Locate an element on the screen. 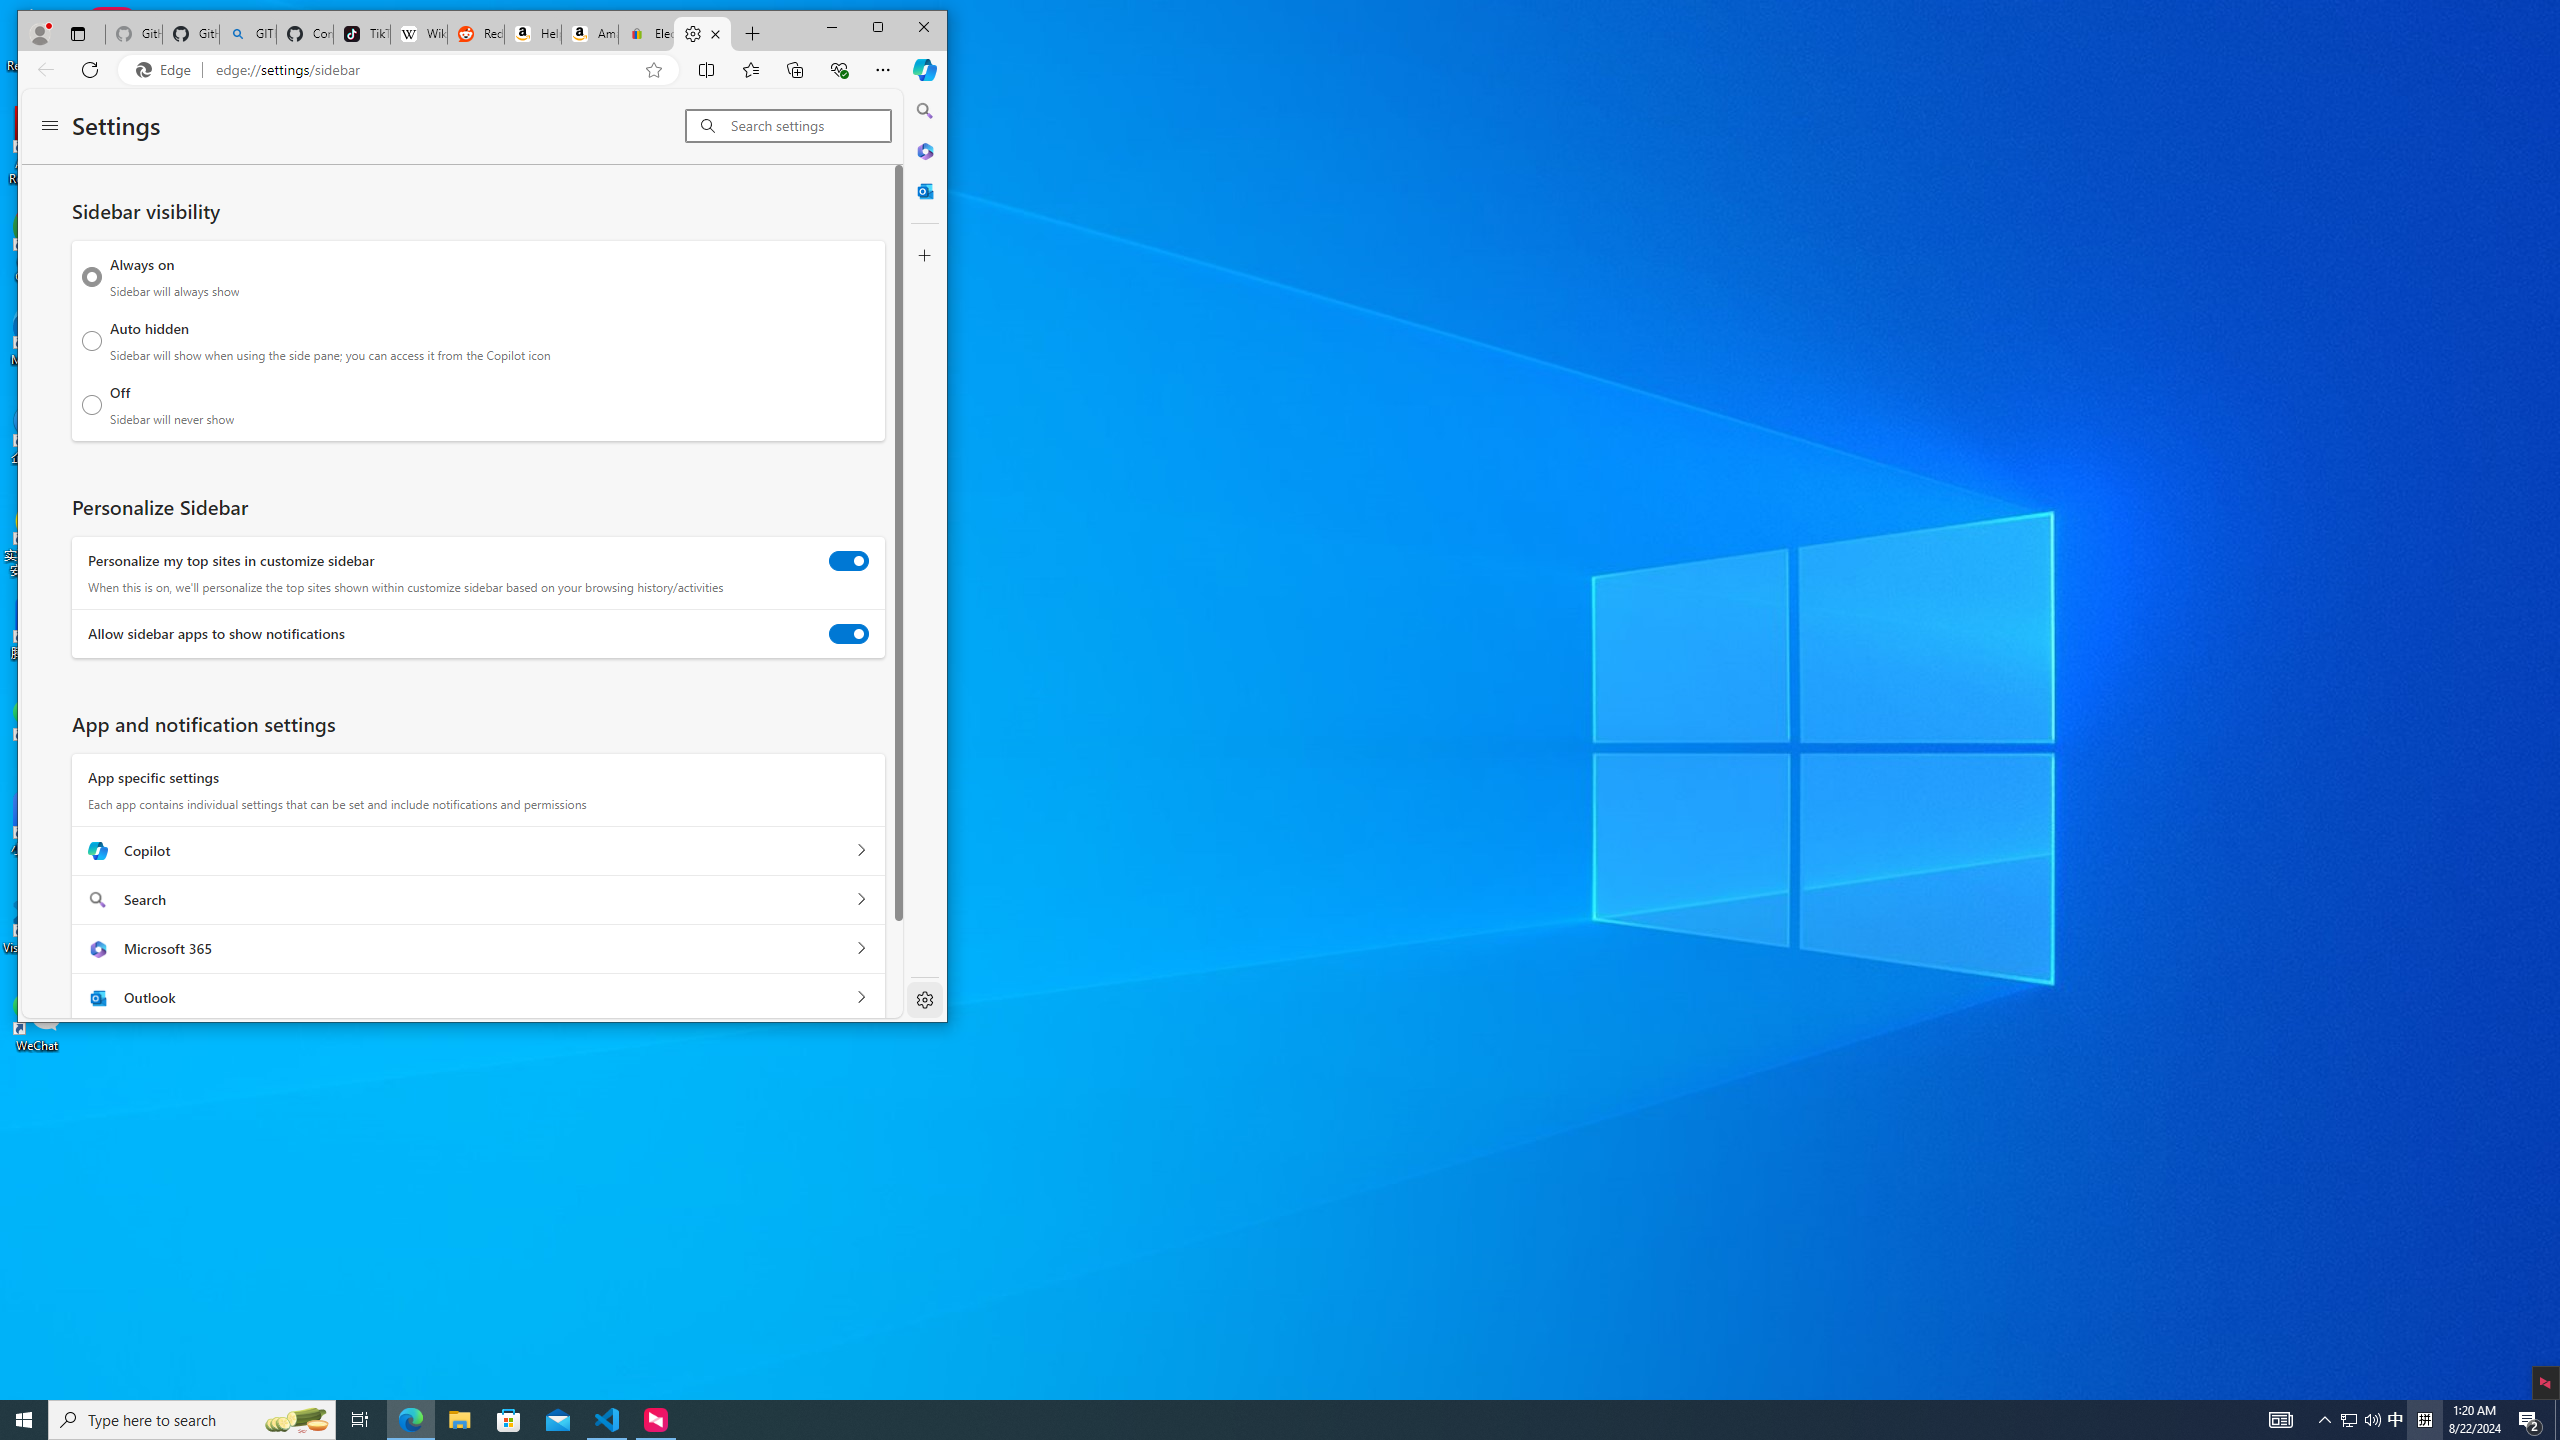 This screenshot has width=2560, height=1440. Search settings is located at coordinates (811, 126).